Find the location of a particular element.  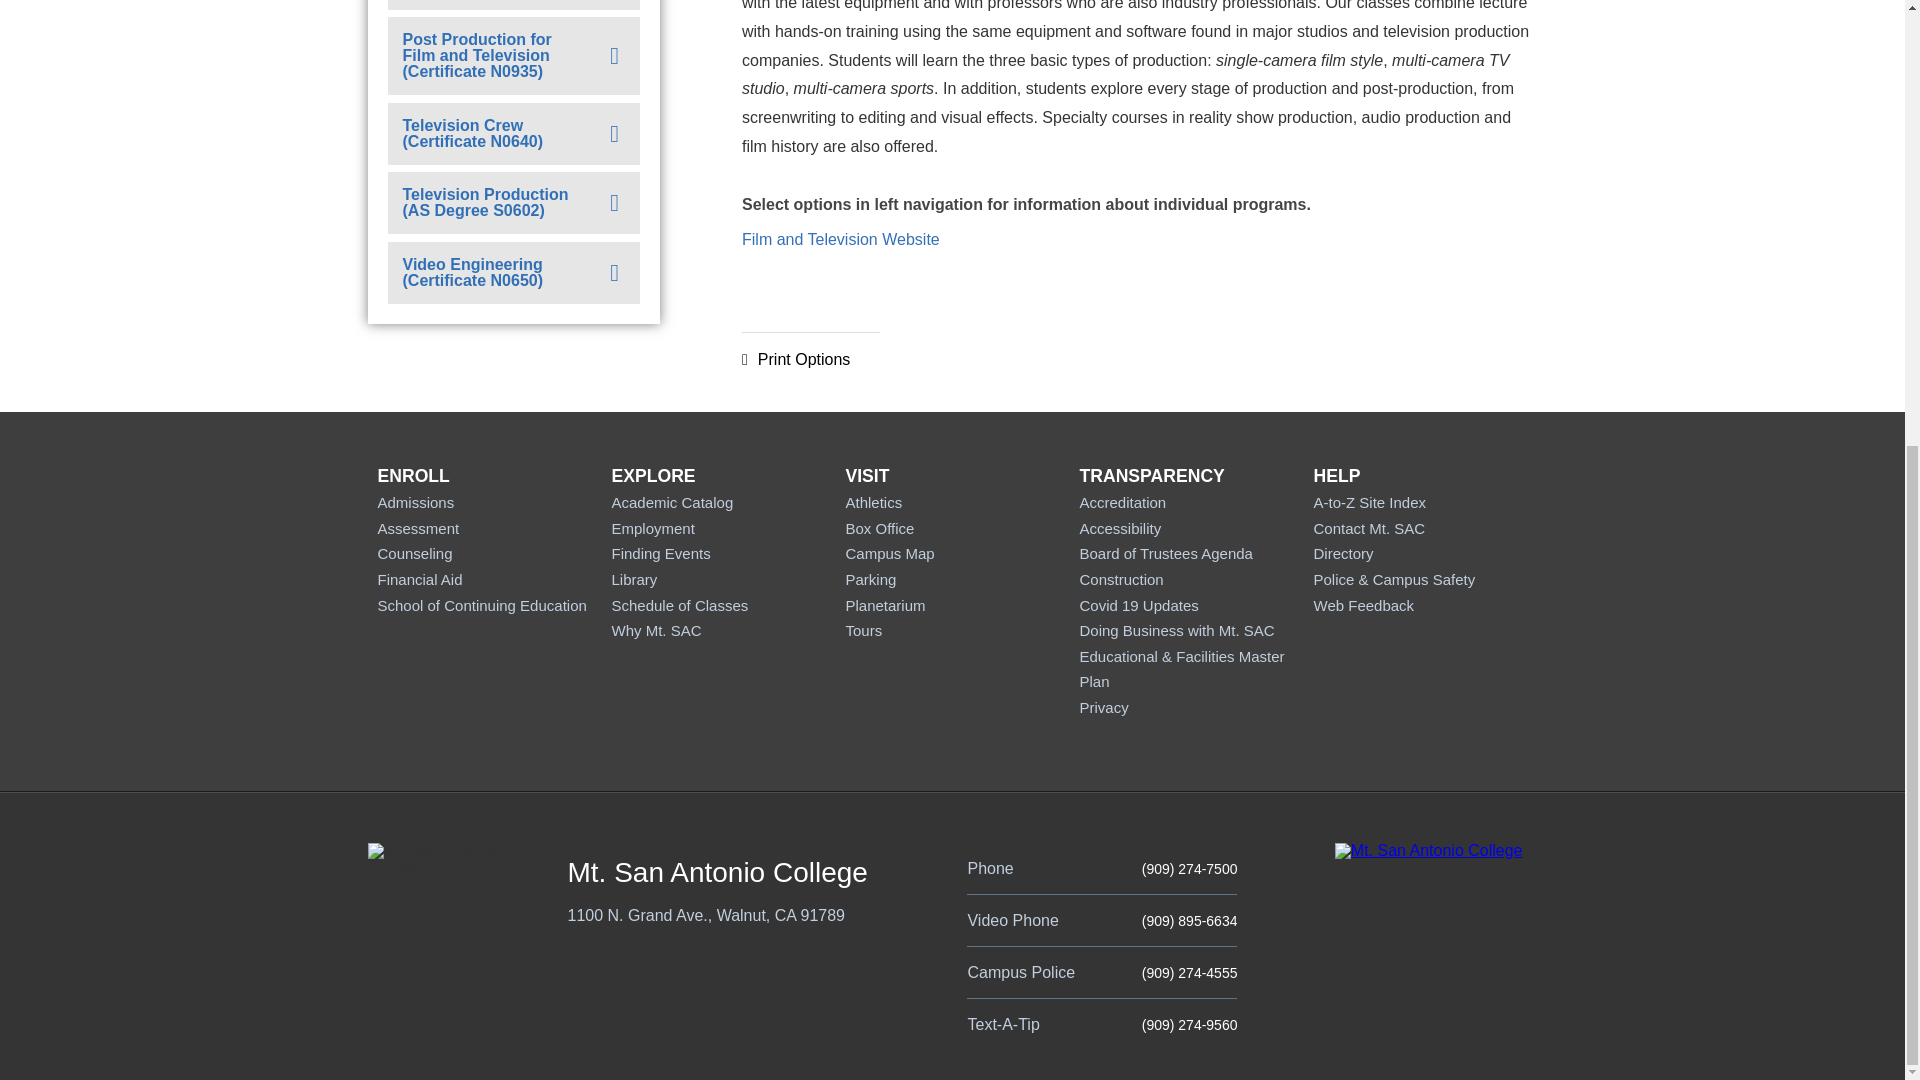

Mt. San Antonio College is located at coordinates (1428, 850).